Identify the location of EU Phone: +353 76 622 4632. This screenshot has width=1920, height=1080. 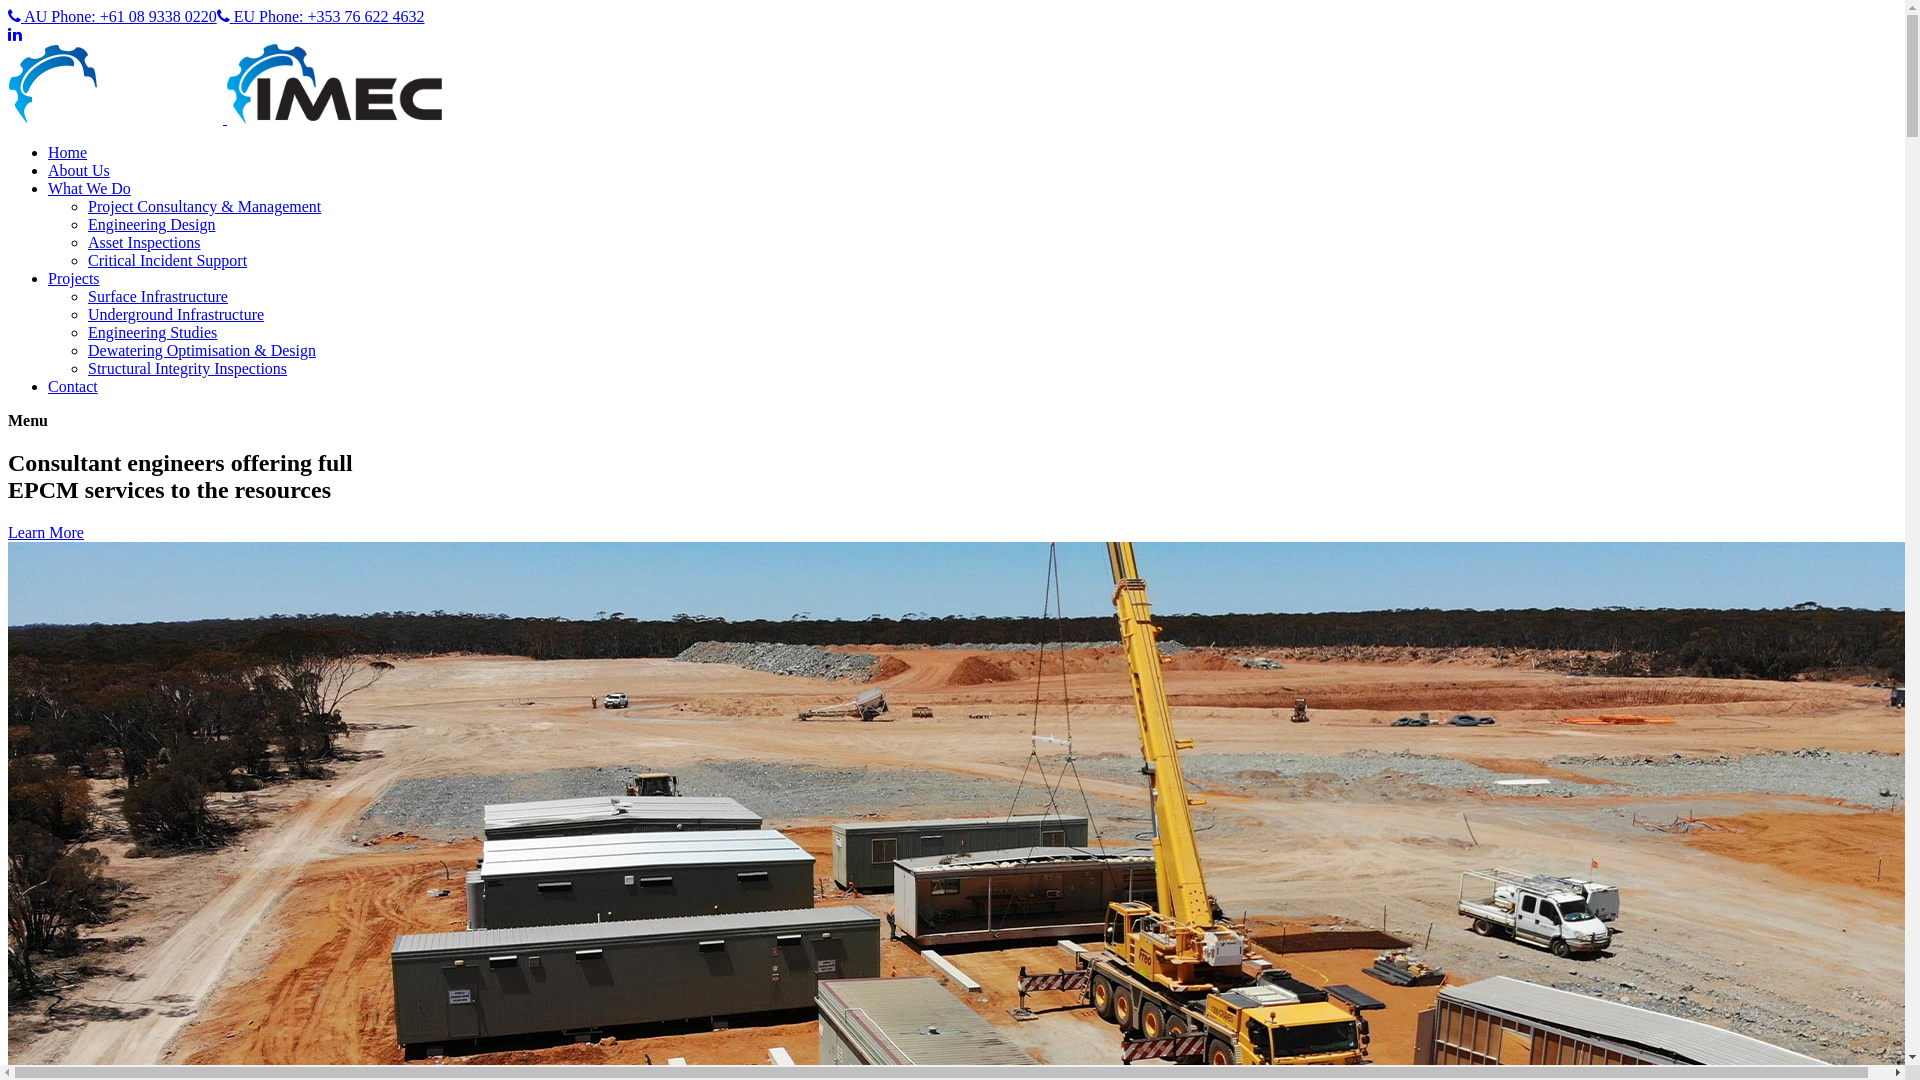
(321, 16).